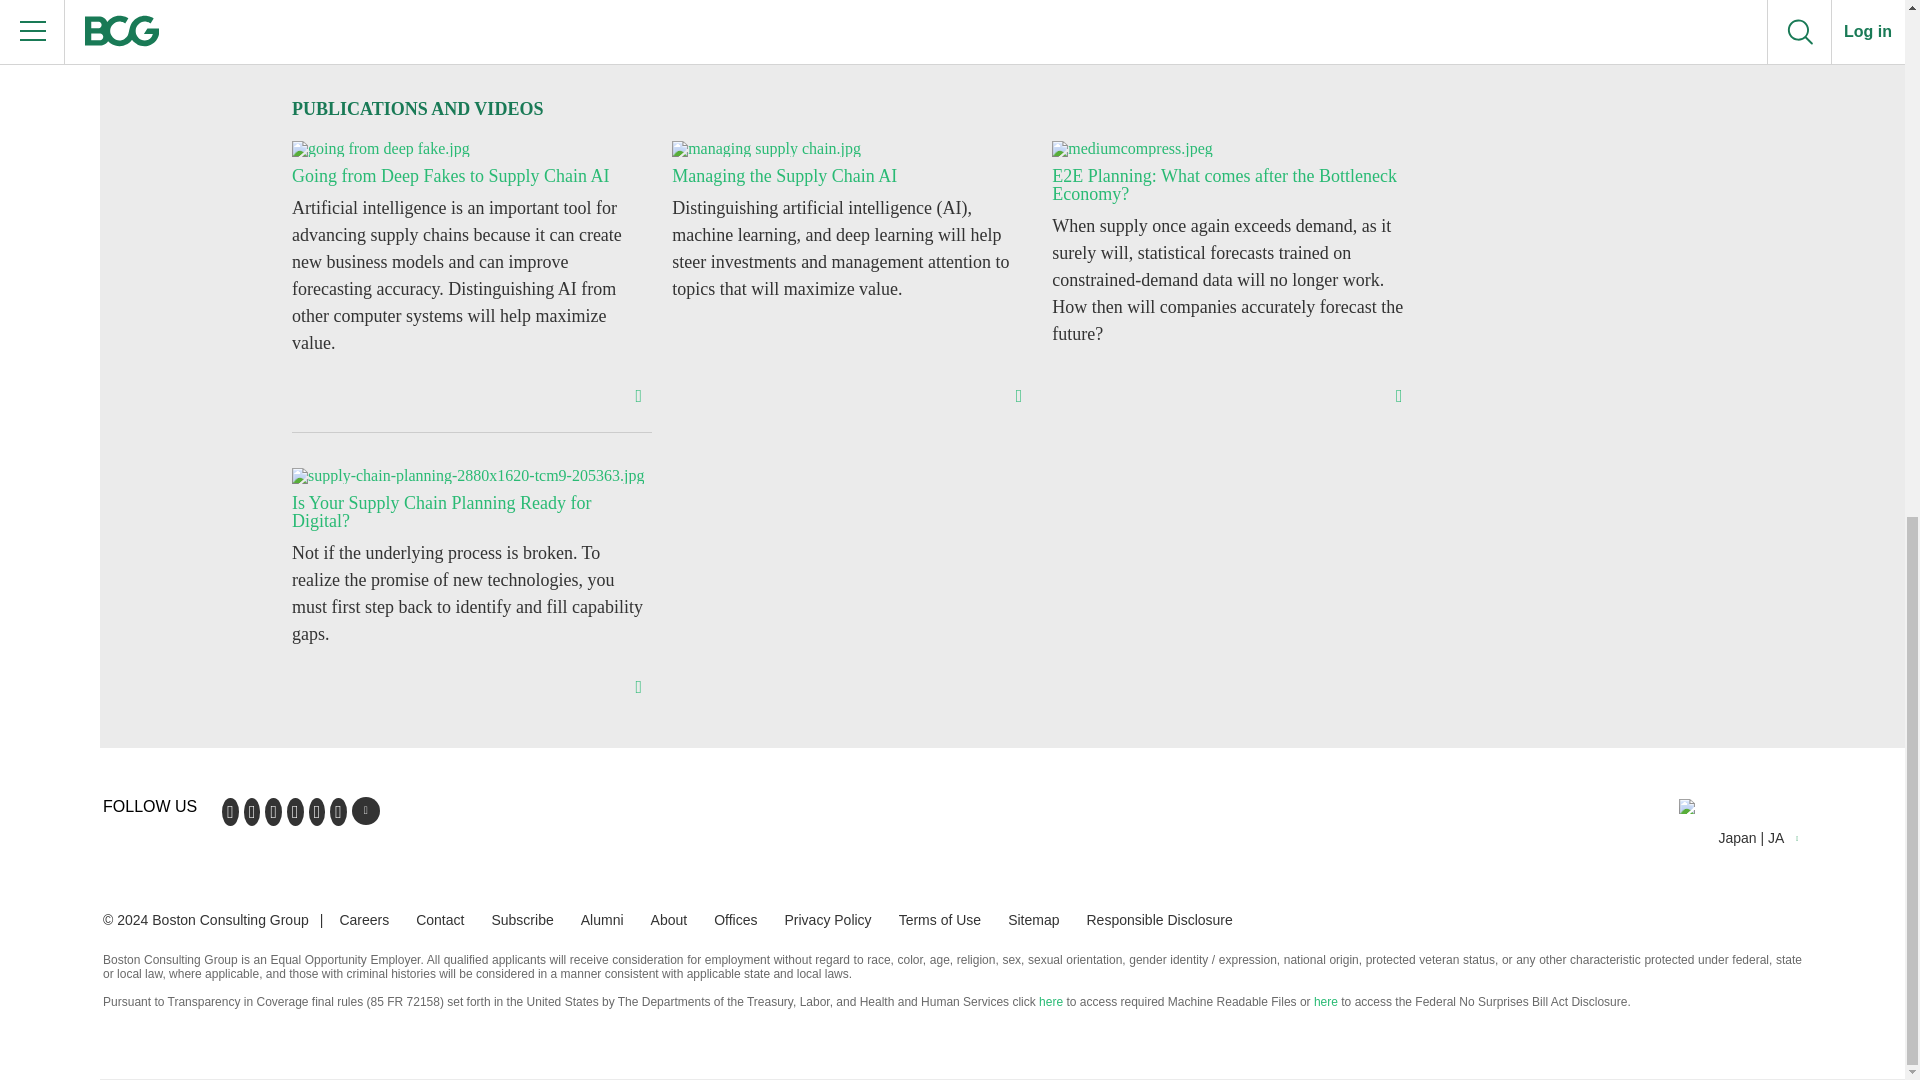 The image size is (1920, 1080). I want to click on Alumni, so click(602, 918).